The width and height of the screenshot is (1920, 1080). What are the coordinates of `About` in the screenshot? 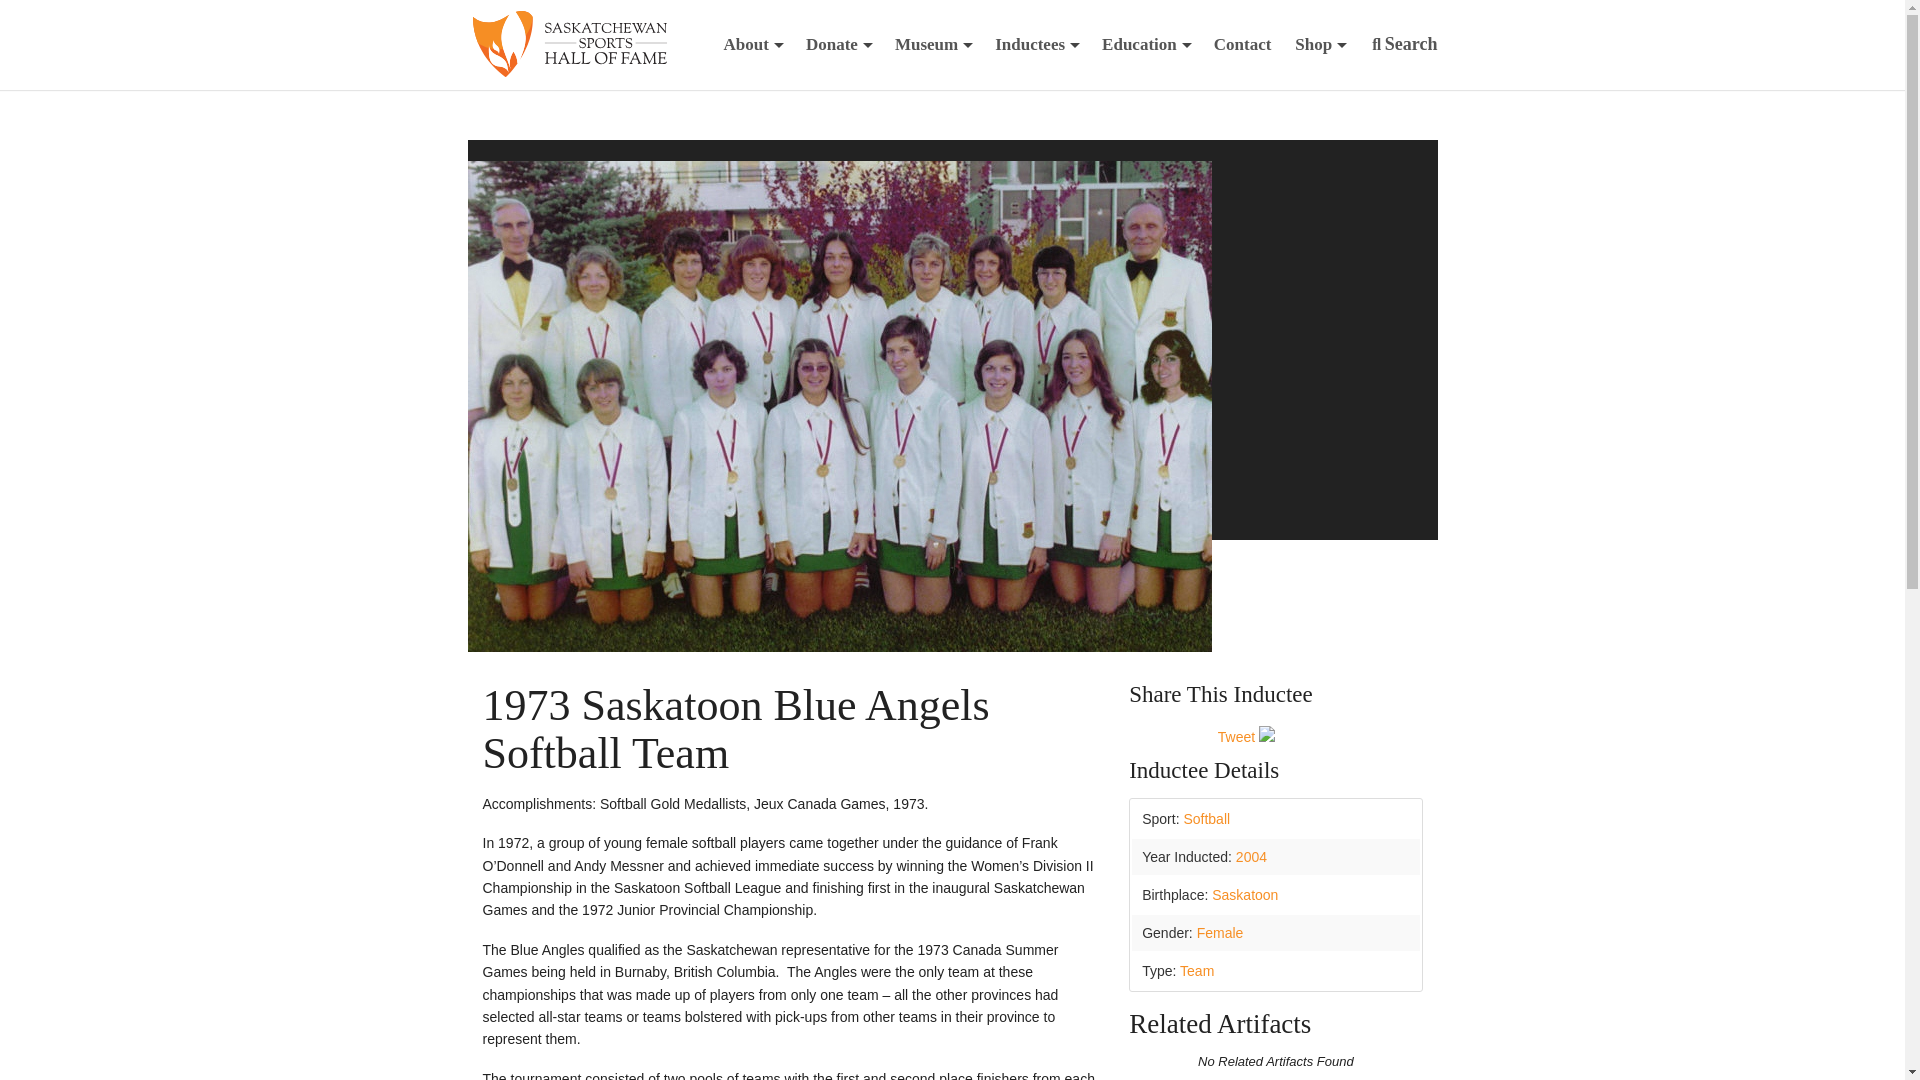 It's located at (753, 44).